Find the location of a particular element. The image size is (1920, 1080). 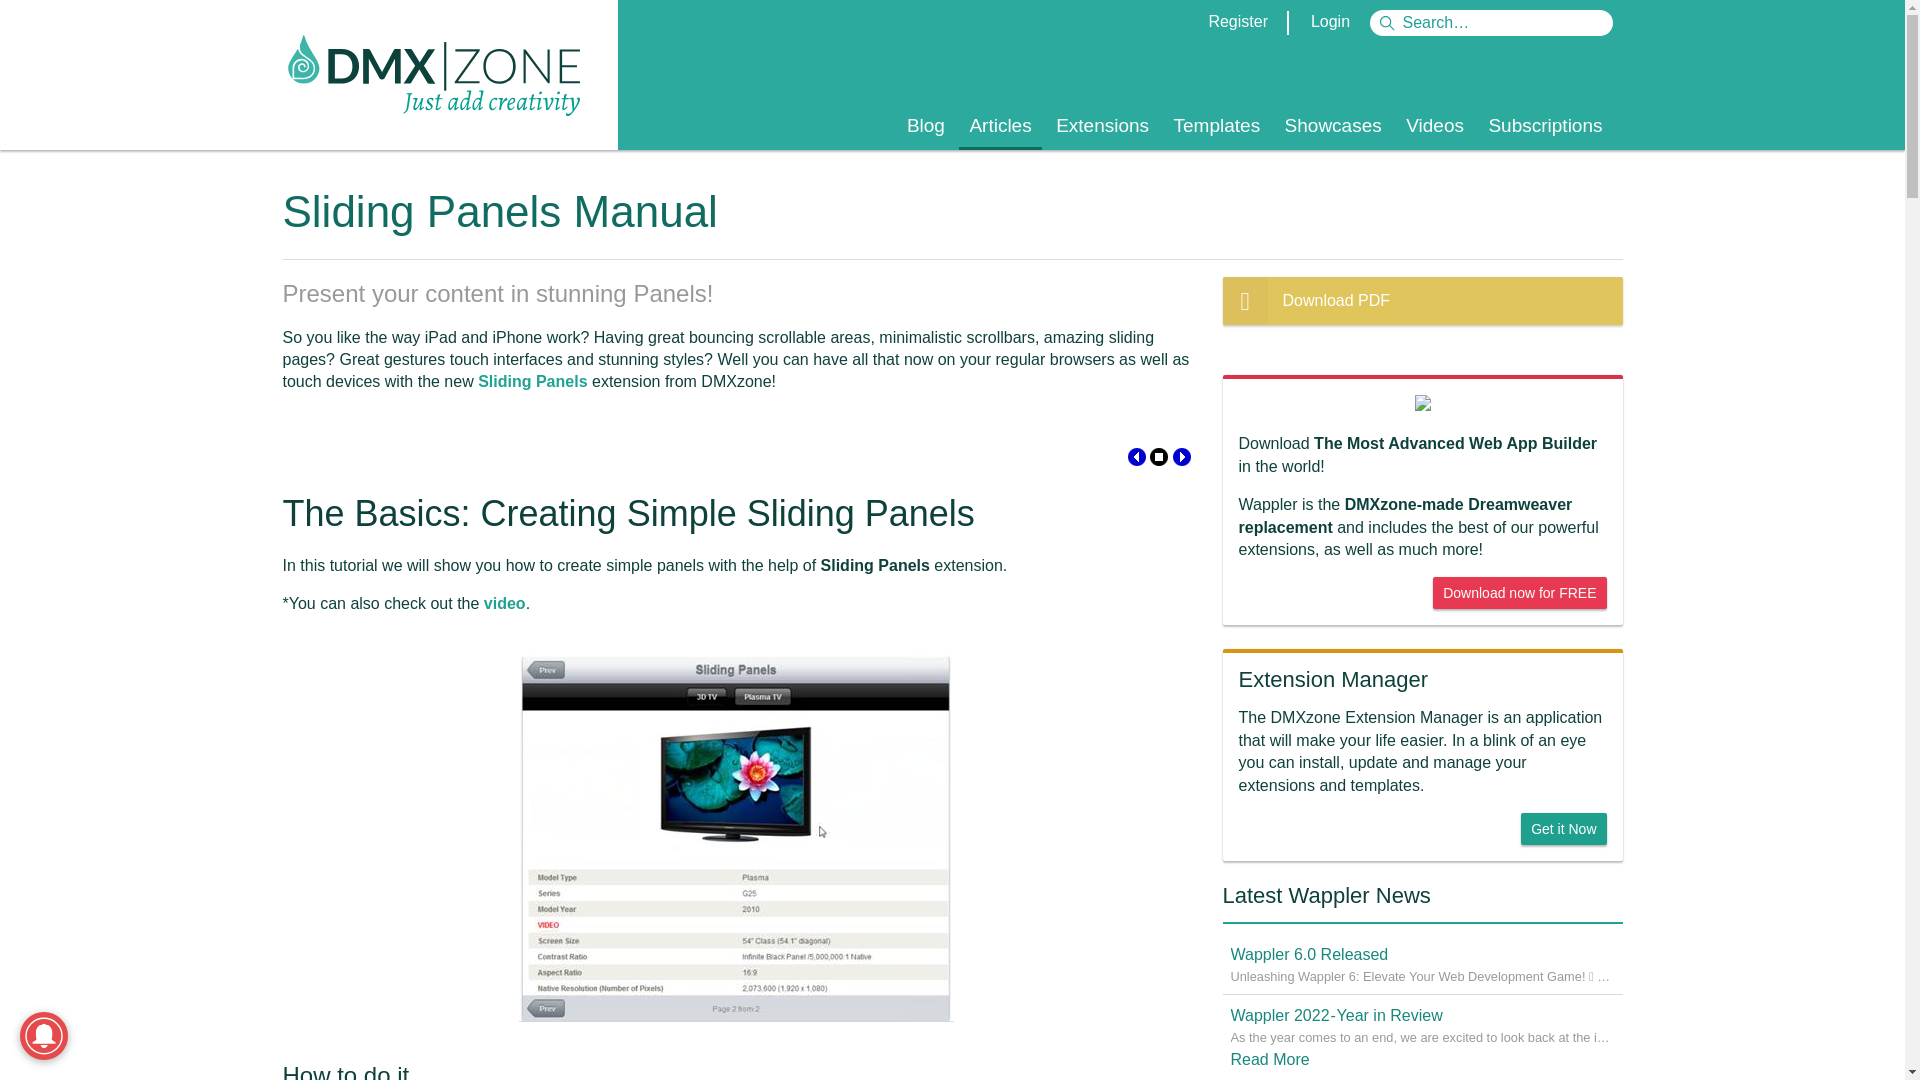

Sliding Panels Extension for Dreamweaver is located at coordinates (532, 380).